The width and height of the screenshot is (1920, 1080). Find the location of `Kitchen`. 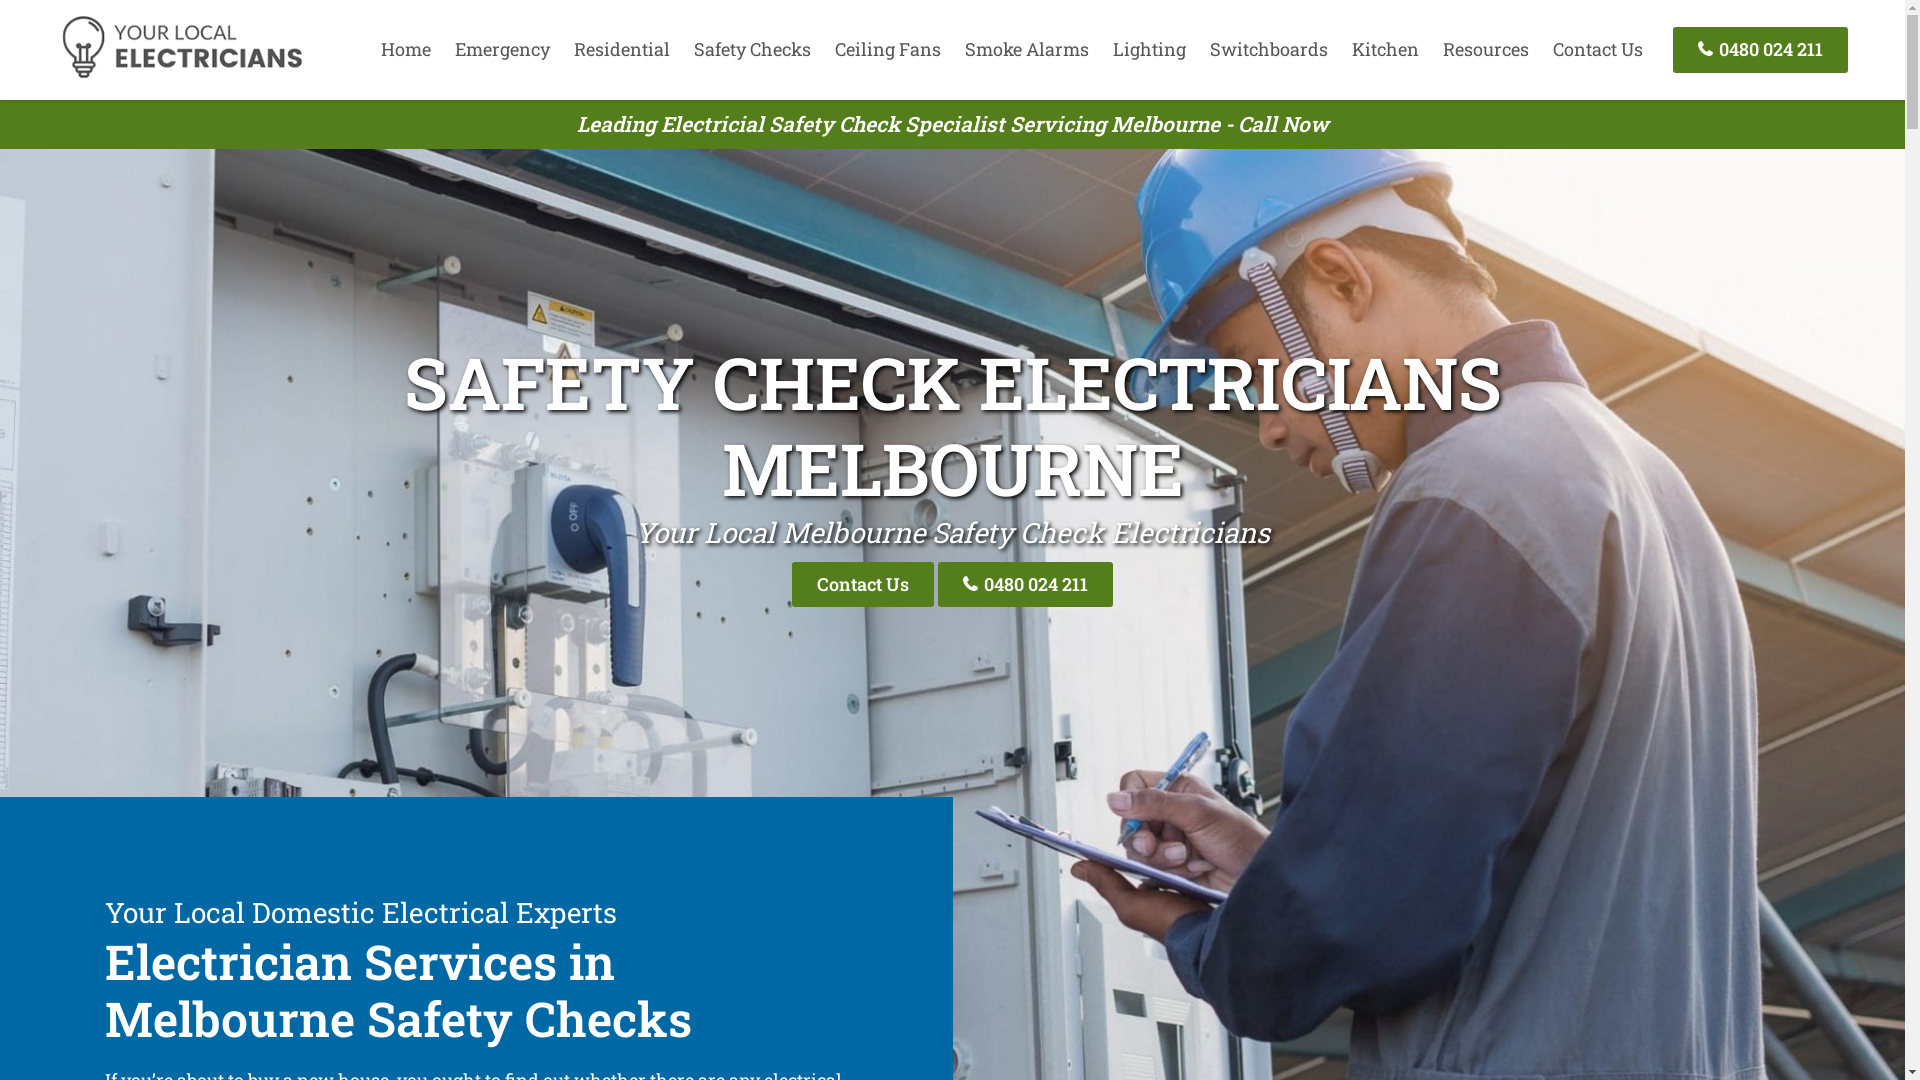

Kitchen is located at coordinates (1386, 49).